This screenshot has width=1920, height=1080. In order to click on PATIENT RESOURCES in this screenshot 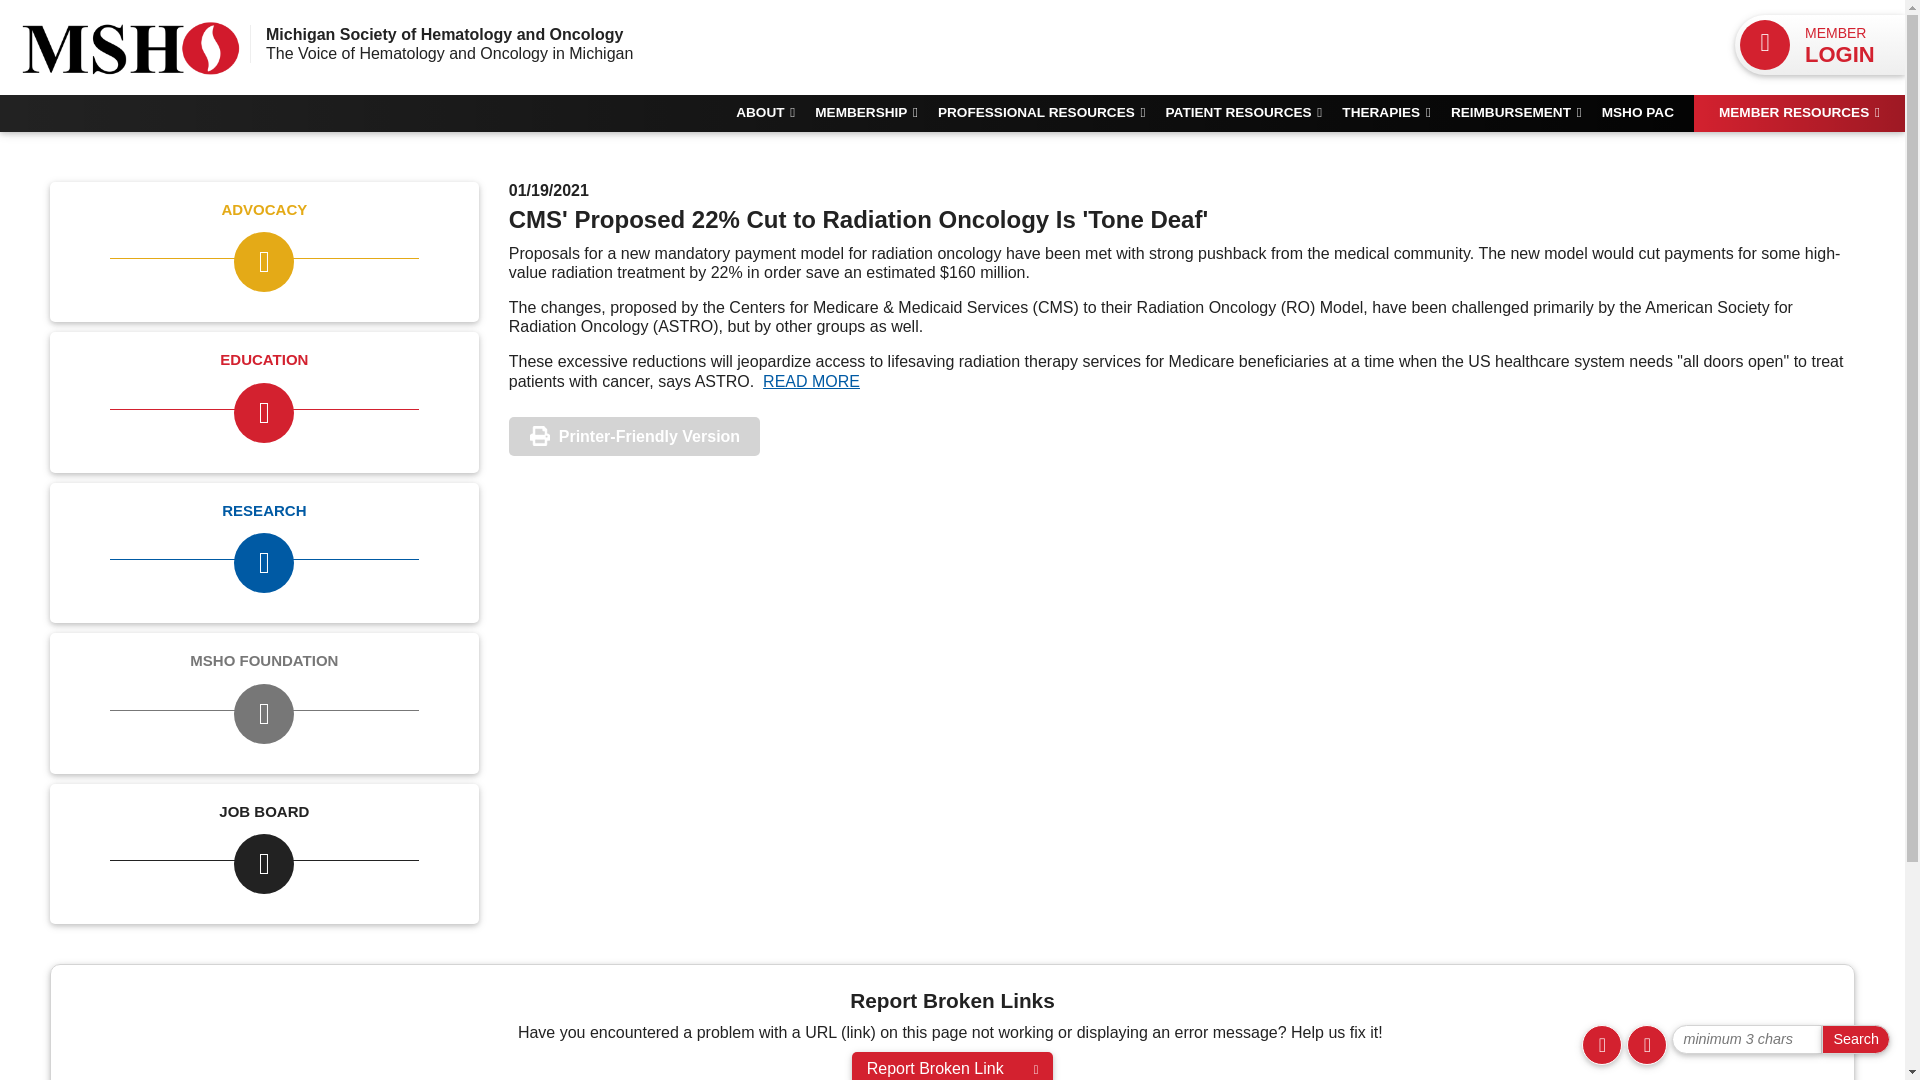, I will do `click(1254, 112)`.